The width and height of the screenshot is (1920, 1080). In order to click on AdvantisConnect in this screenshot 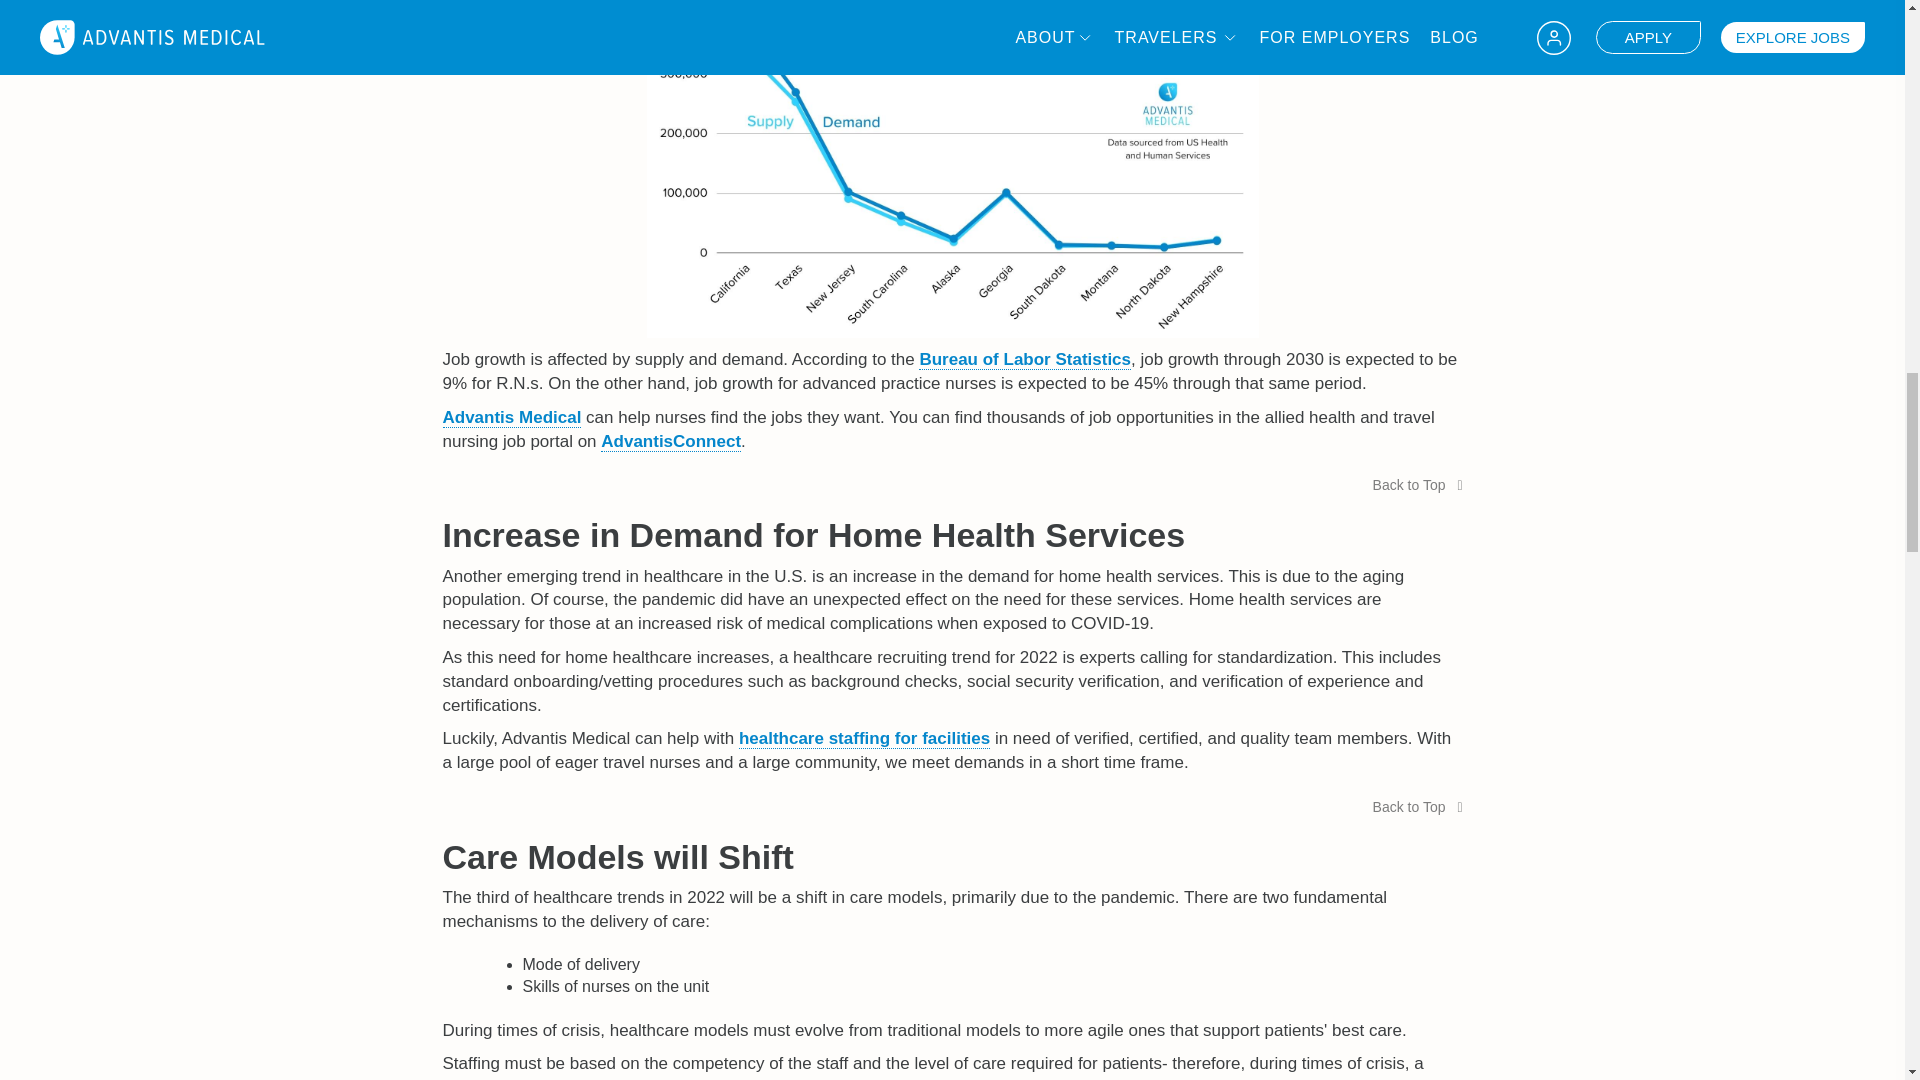, I will do `click(670, 442)`.